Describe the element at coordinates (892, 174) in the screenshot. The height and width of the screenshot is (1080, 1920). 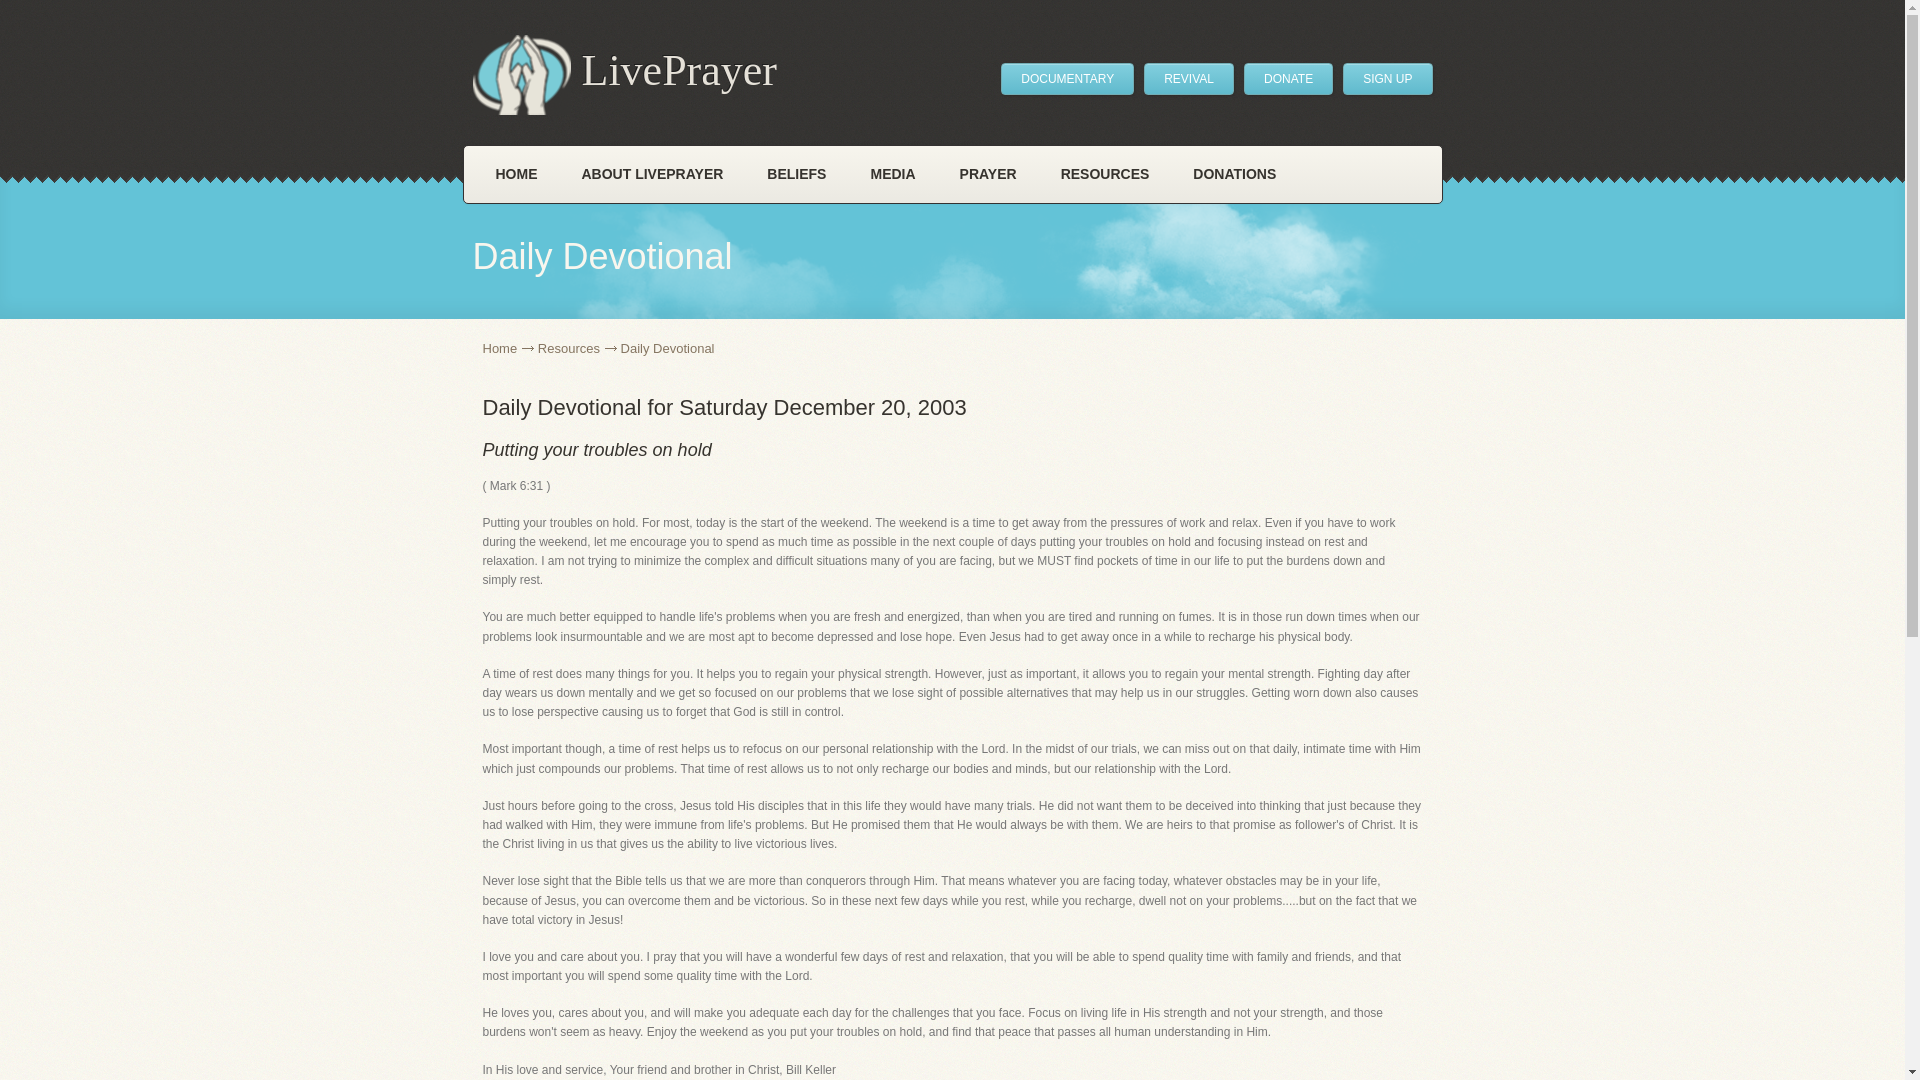
I see `MEDIA` at that location.